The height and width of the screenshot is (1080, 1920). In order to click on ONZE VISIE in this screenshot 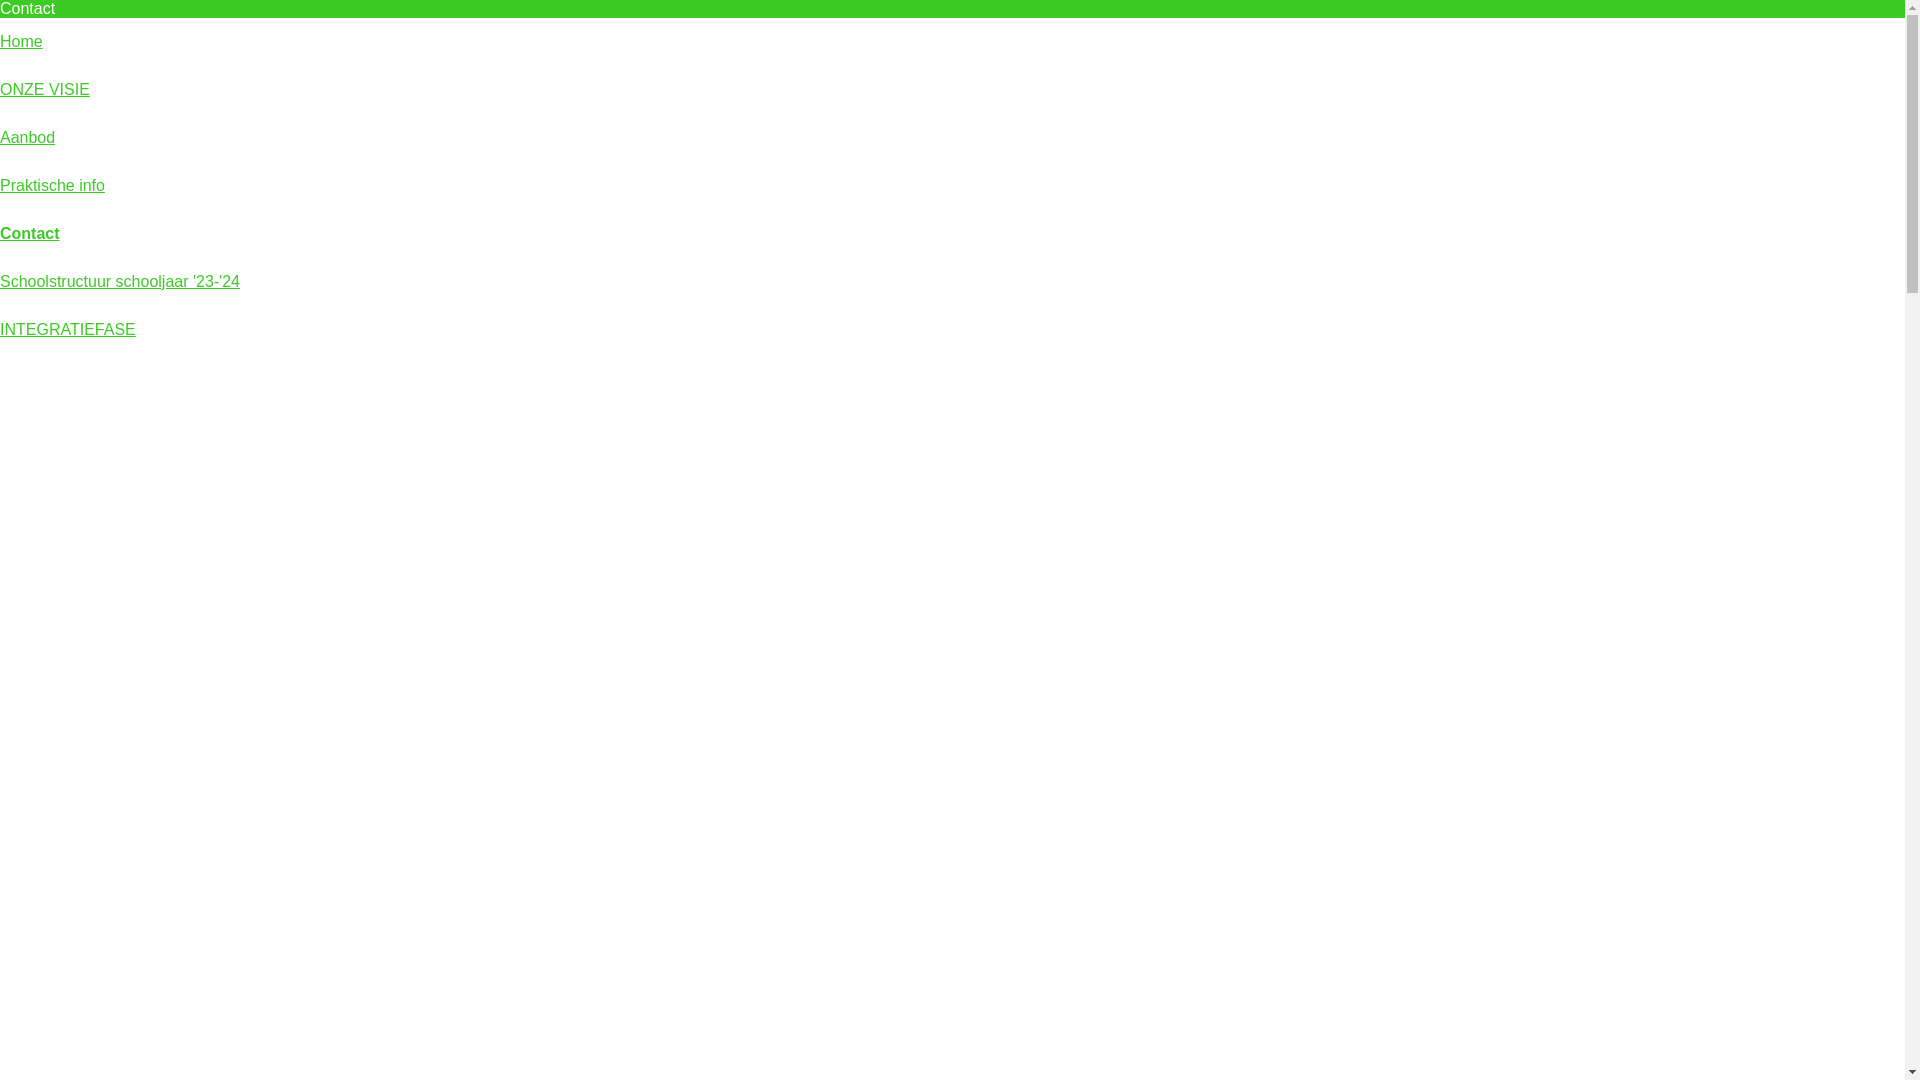, I will do `click(45, 90)`.